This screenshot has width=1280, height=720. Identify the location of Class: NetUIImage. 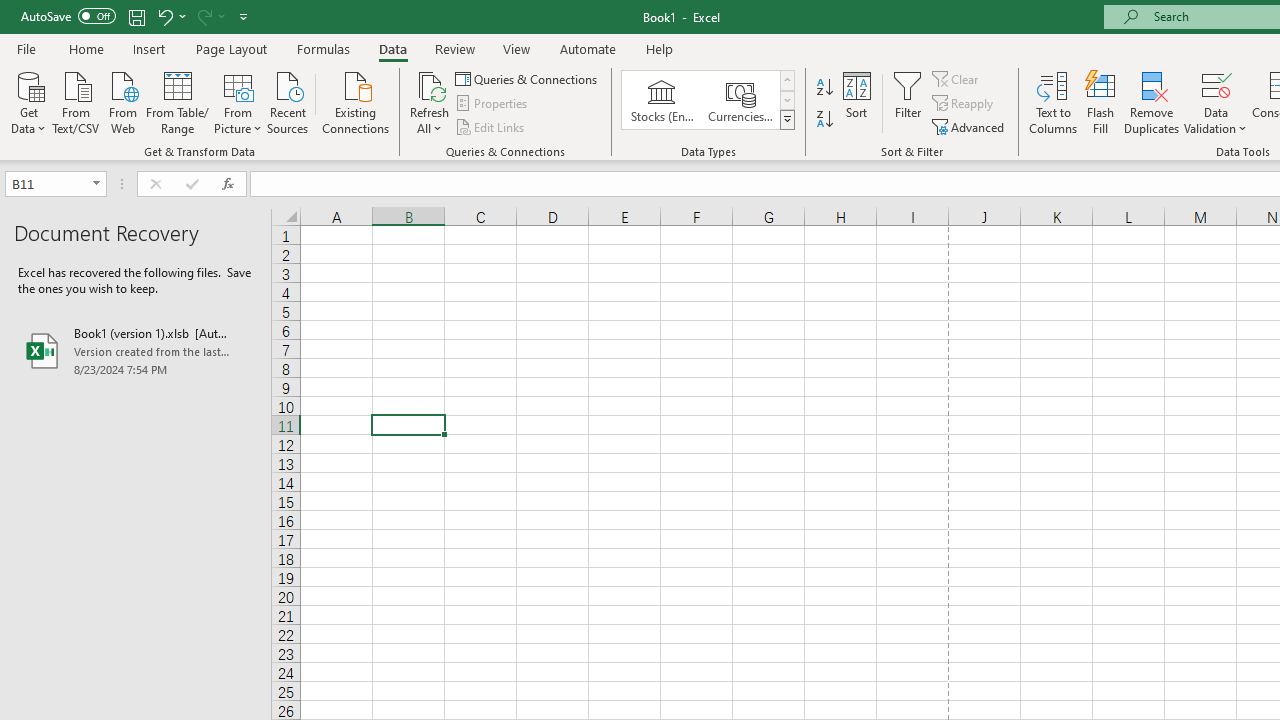
(788, 119).